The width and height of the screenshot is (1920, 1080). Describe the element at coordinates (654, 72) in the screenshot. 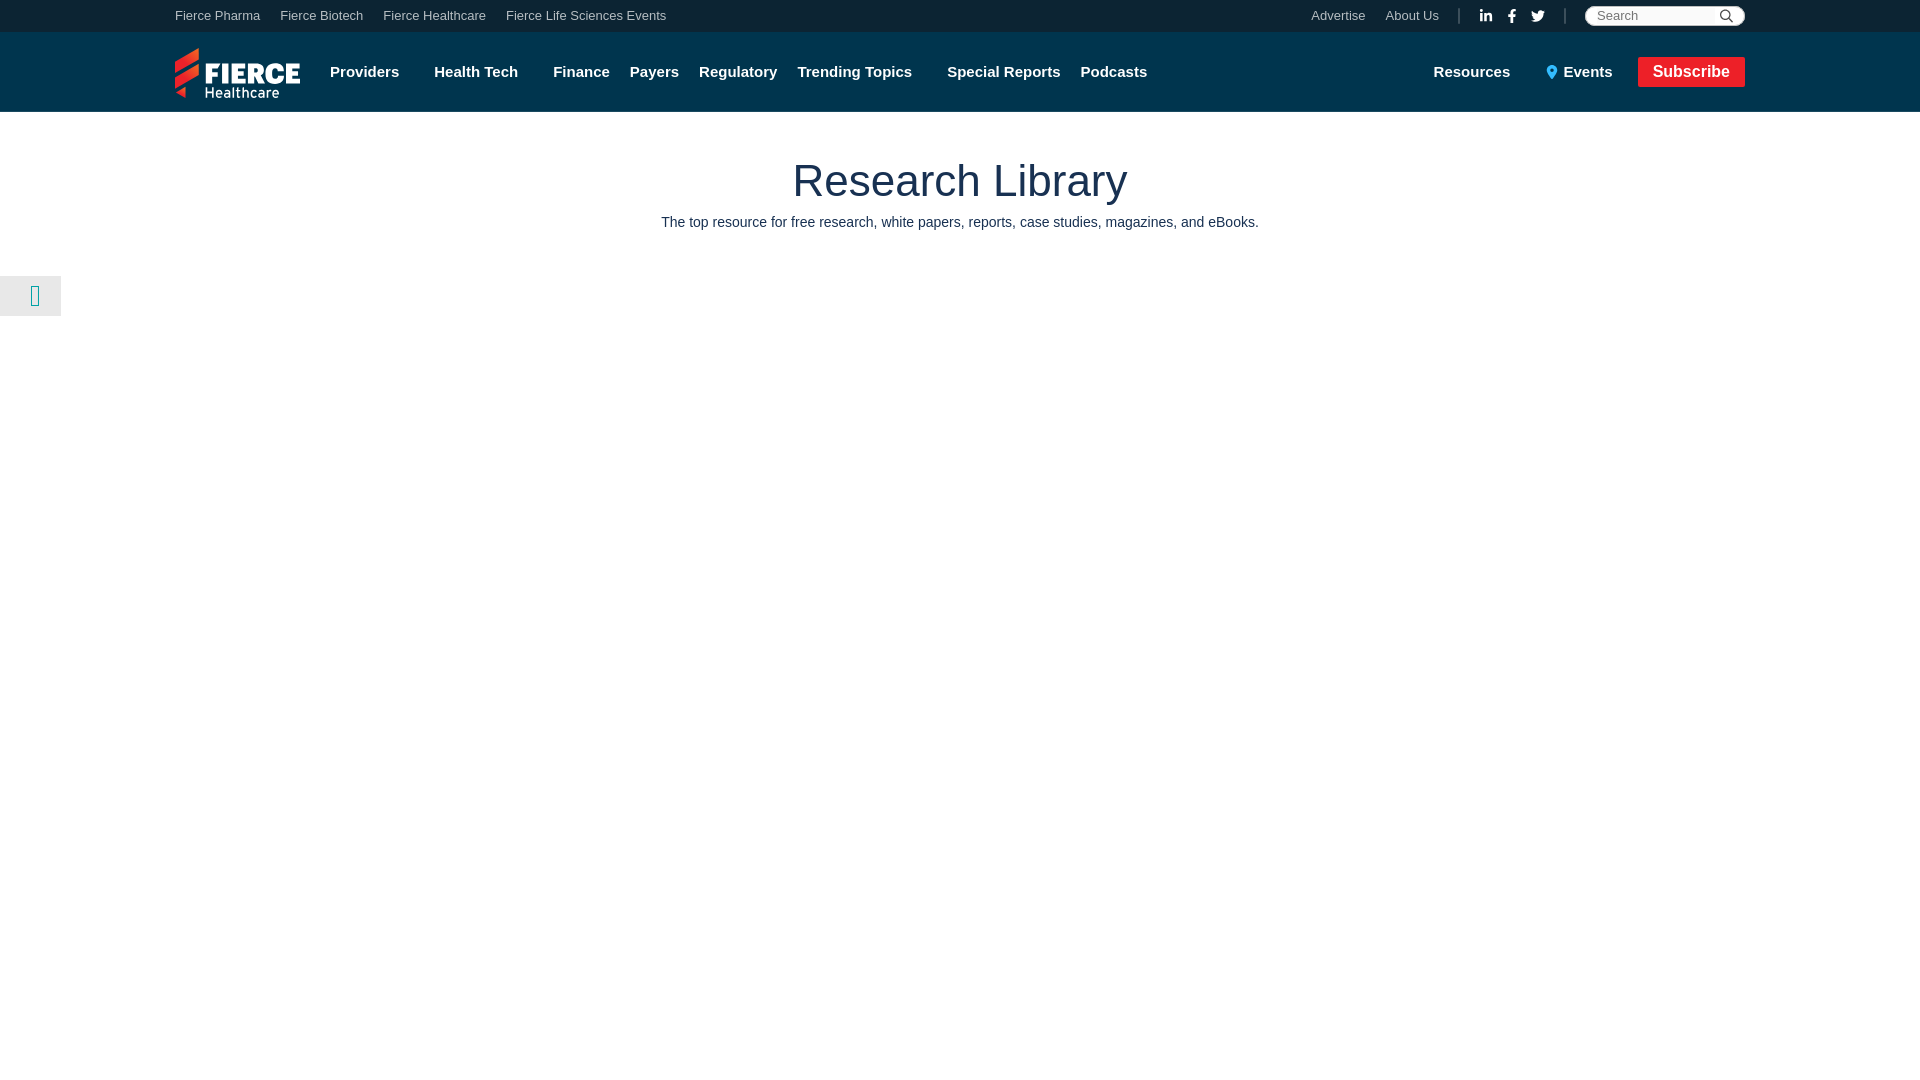

I see `Payers` at that location.